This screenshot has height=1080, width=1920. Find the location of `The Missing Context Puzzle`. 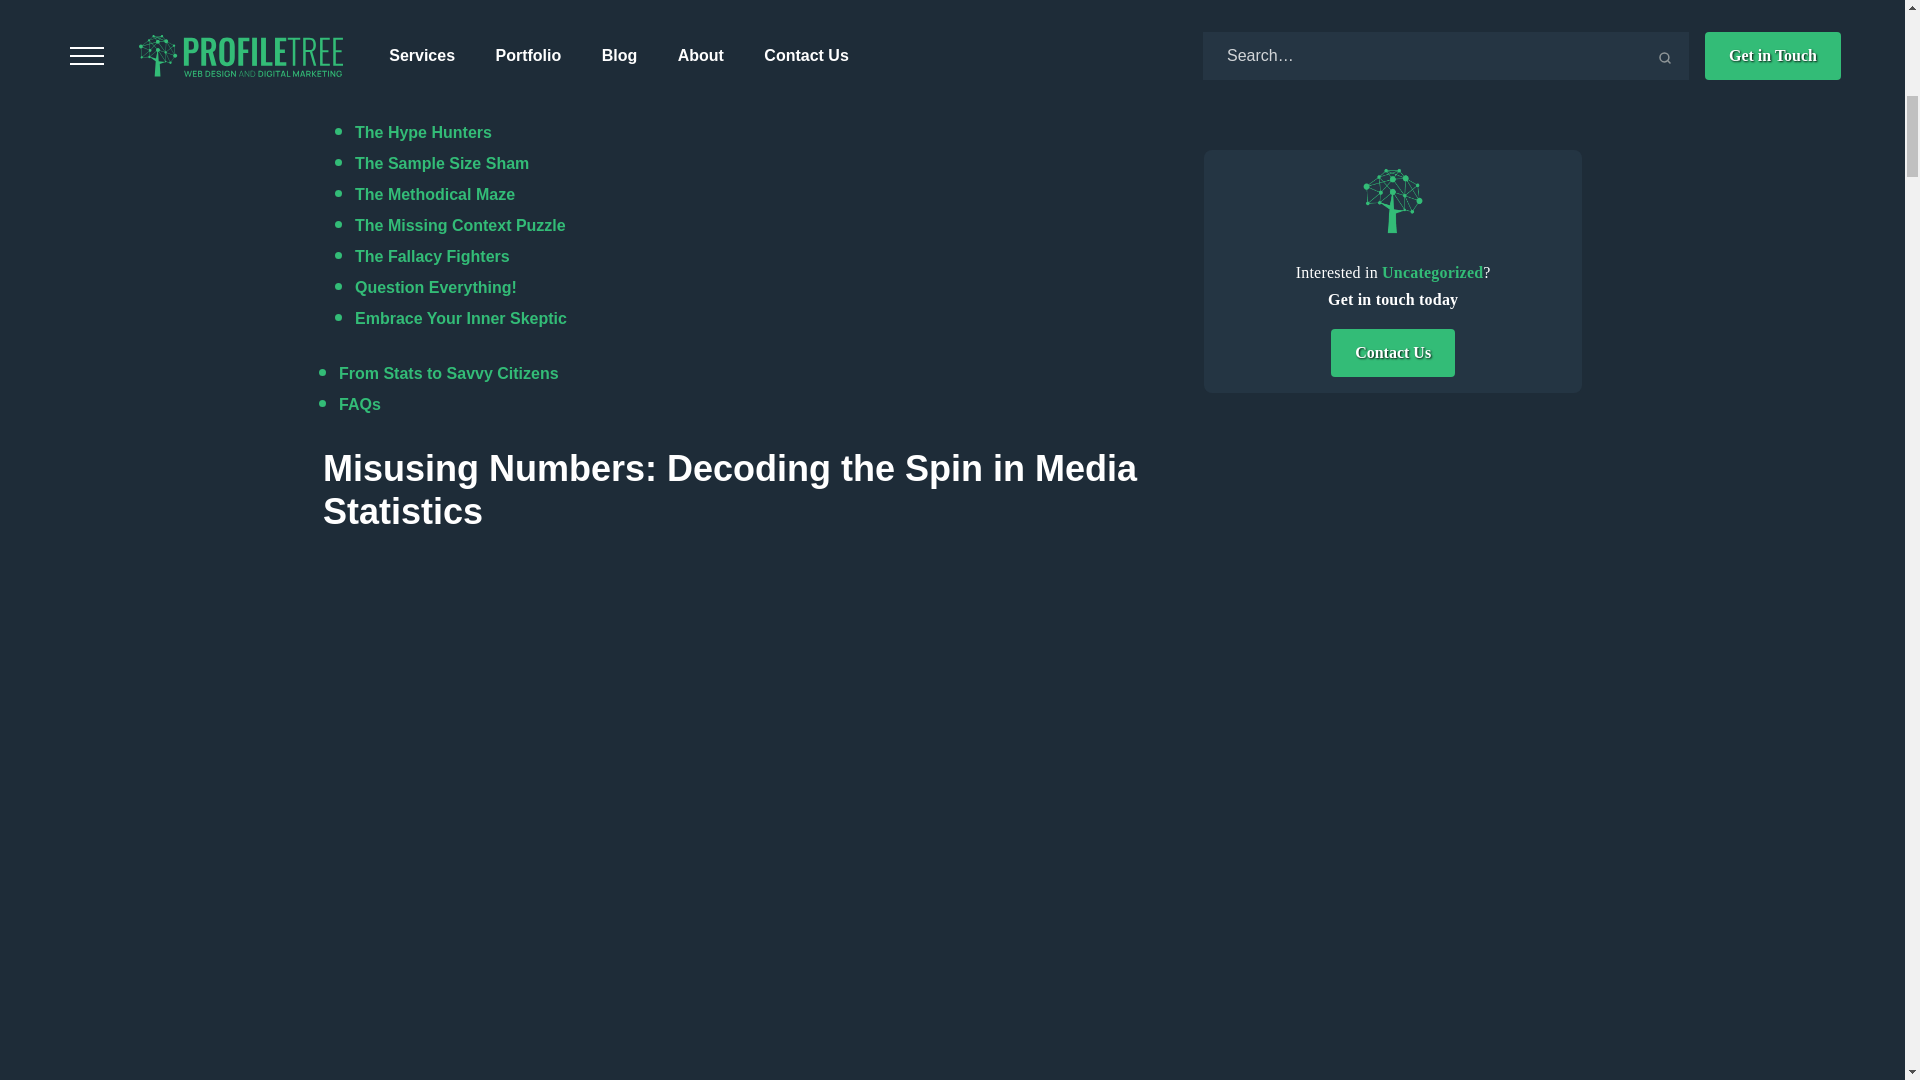

The Missing Context Puzzle is located at coordinates (460, 226).